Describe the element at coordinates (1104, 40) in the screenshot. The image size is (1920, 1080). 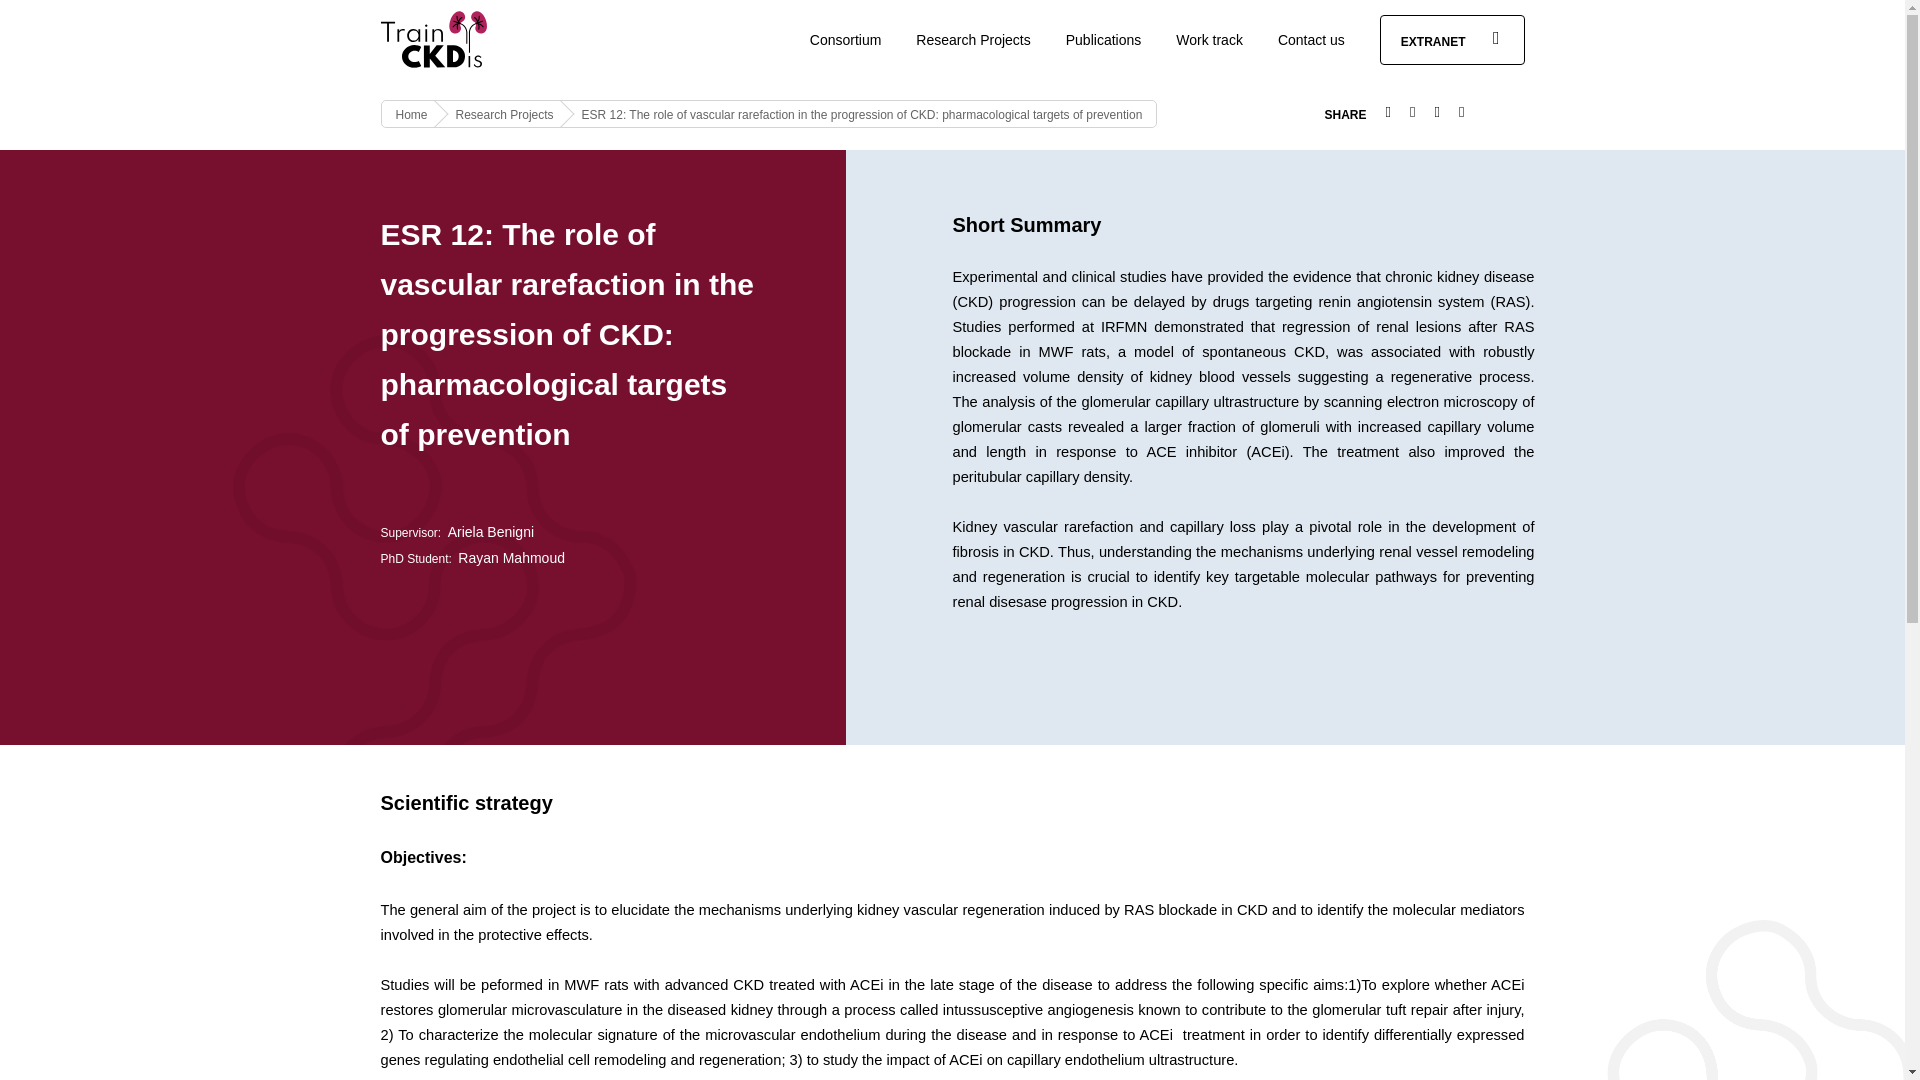
I see `Publications` at that location.